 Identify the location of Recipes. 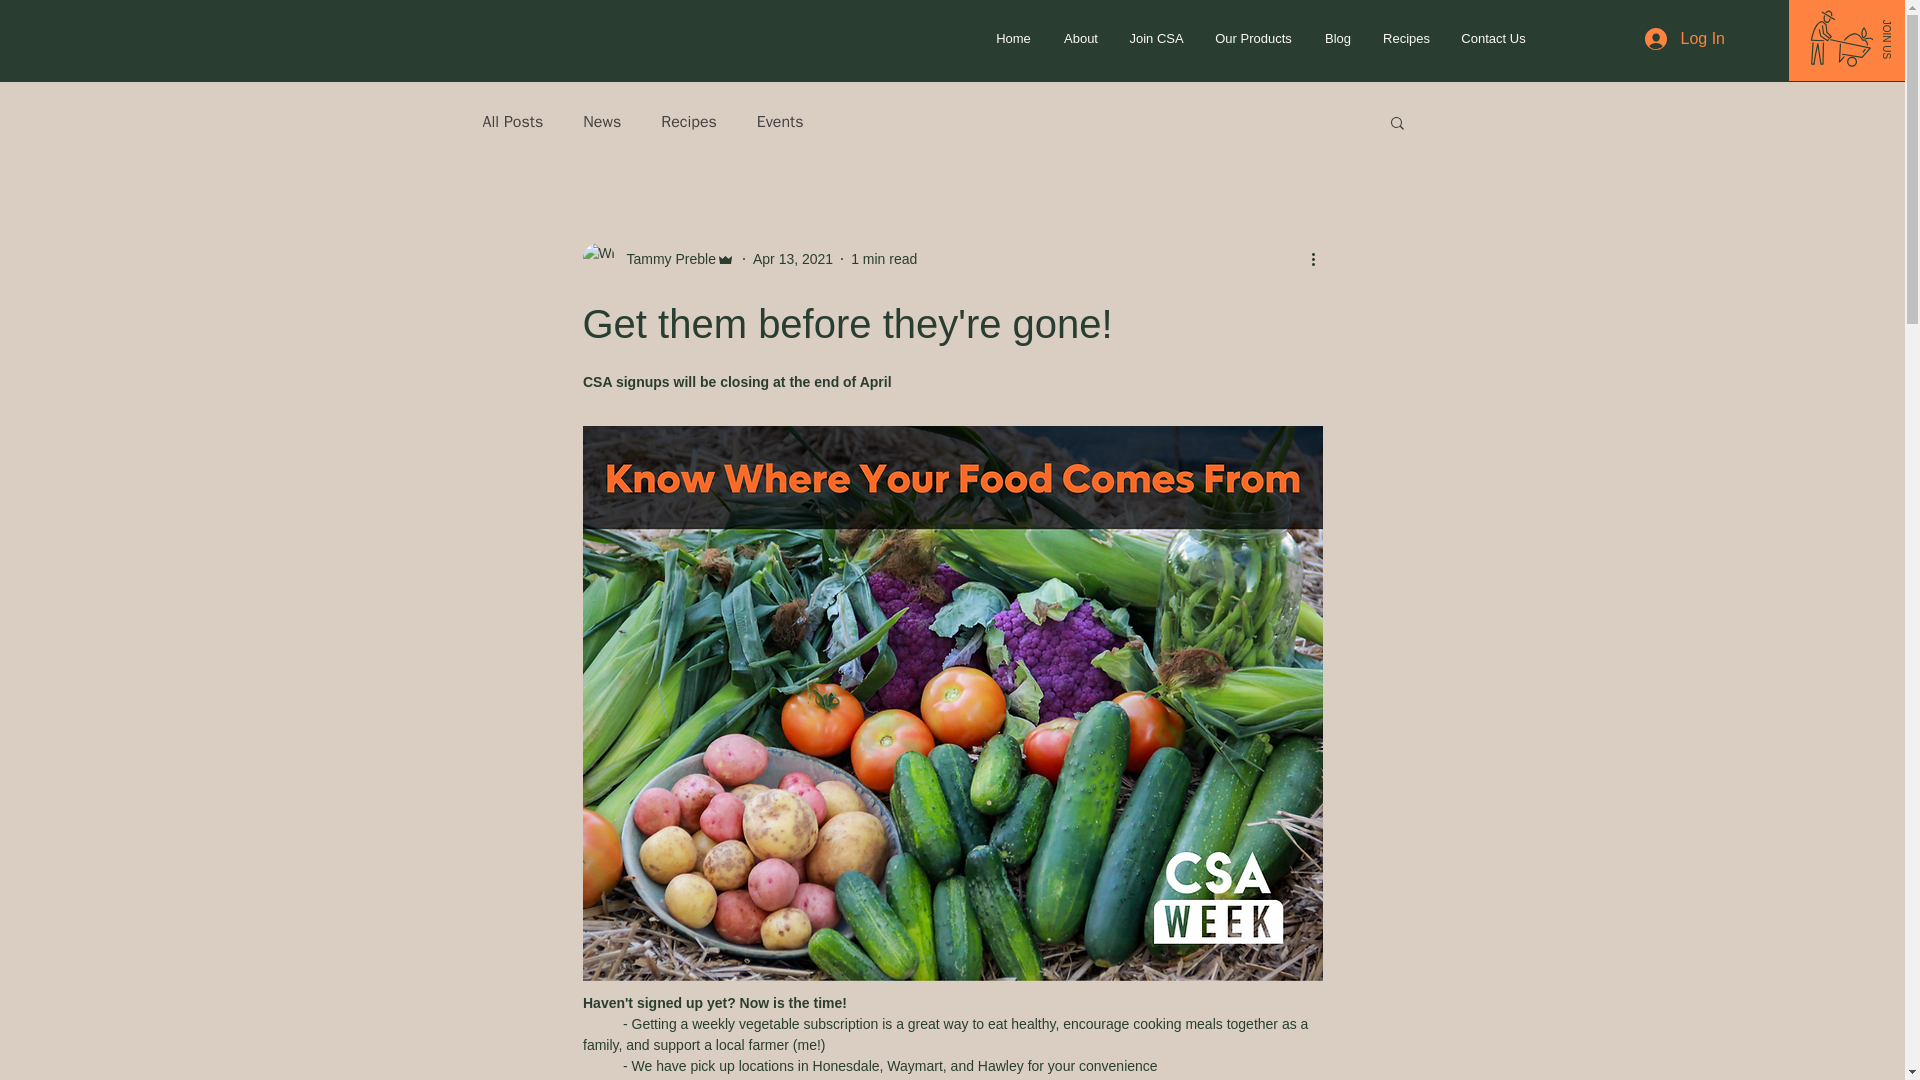
(688, 122).